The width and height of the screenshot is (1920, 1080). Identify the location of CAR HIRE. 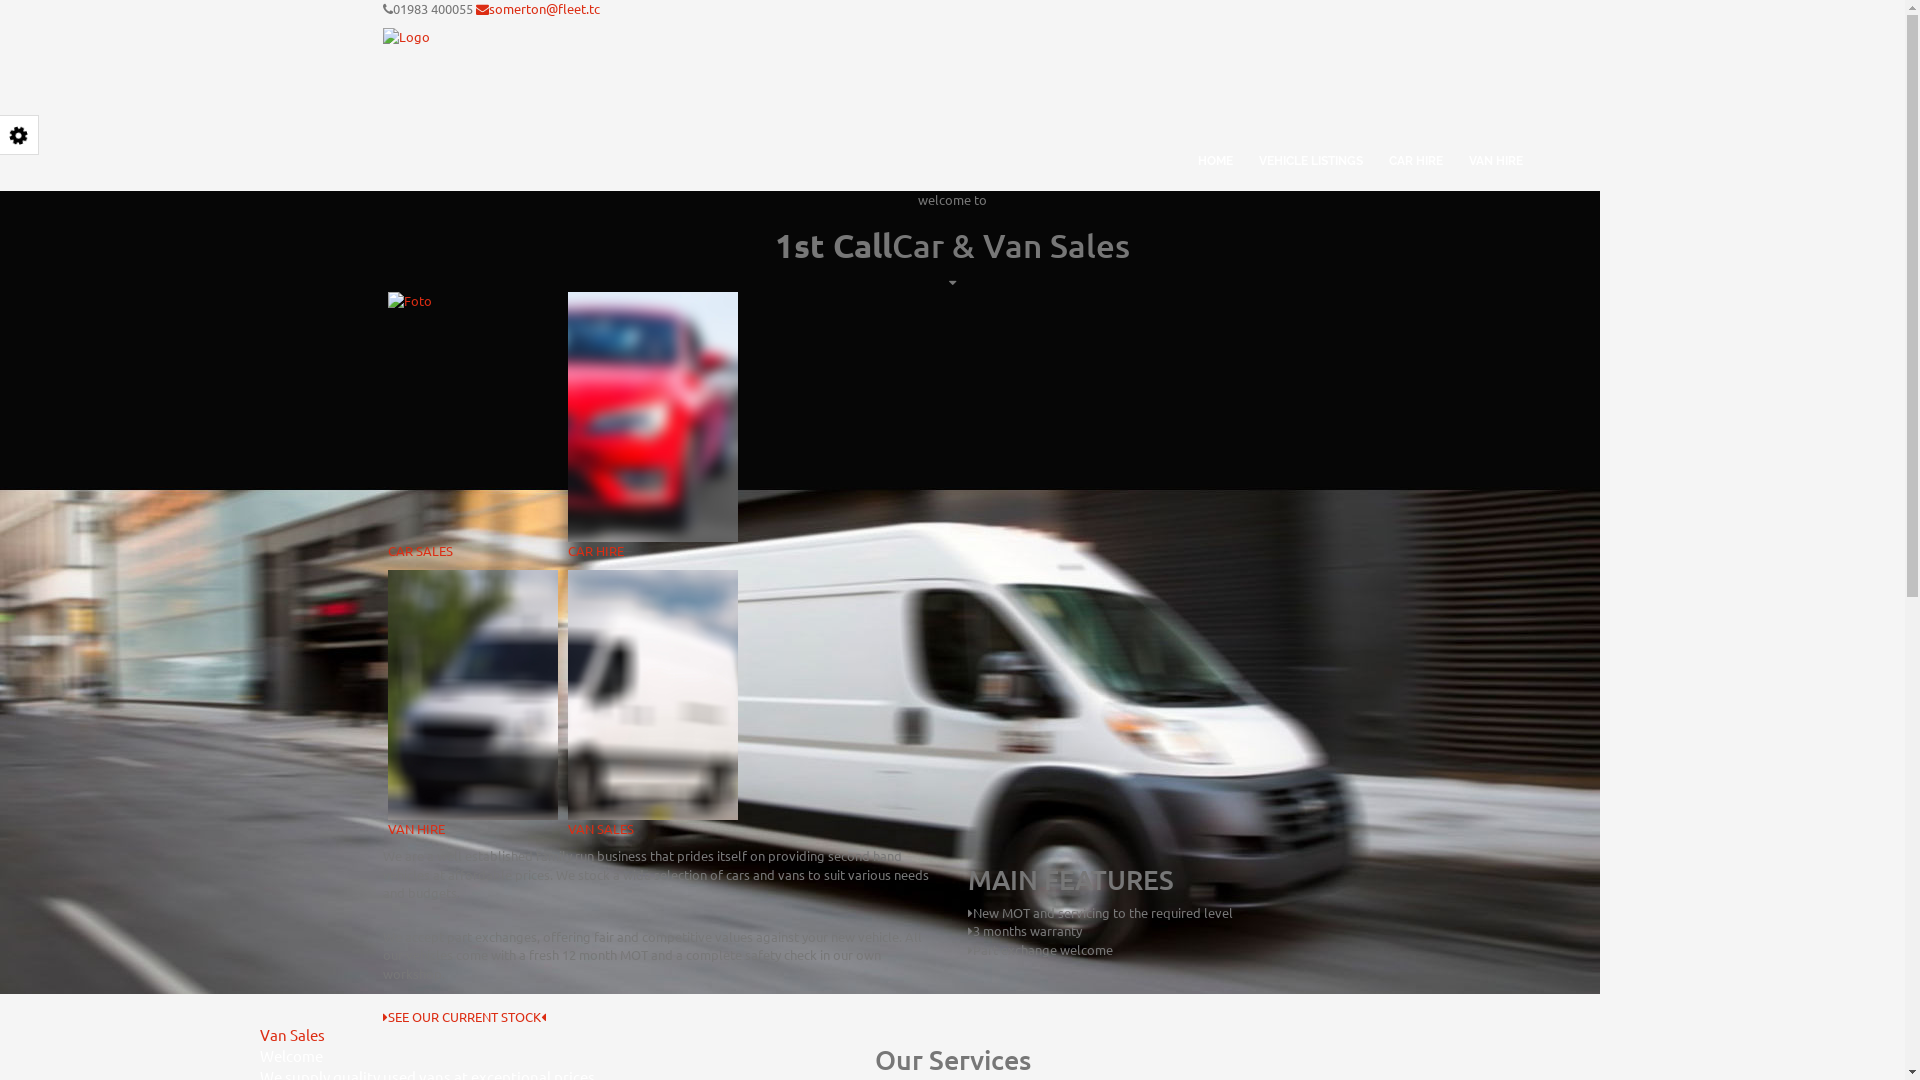
(653, 426).